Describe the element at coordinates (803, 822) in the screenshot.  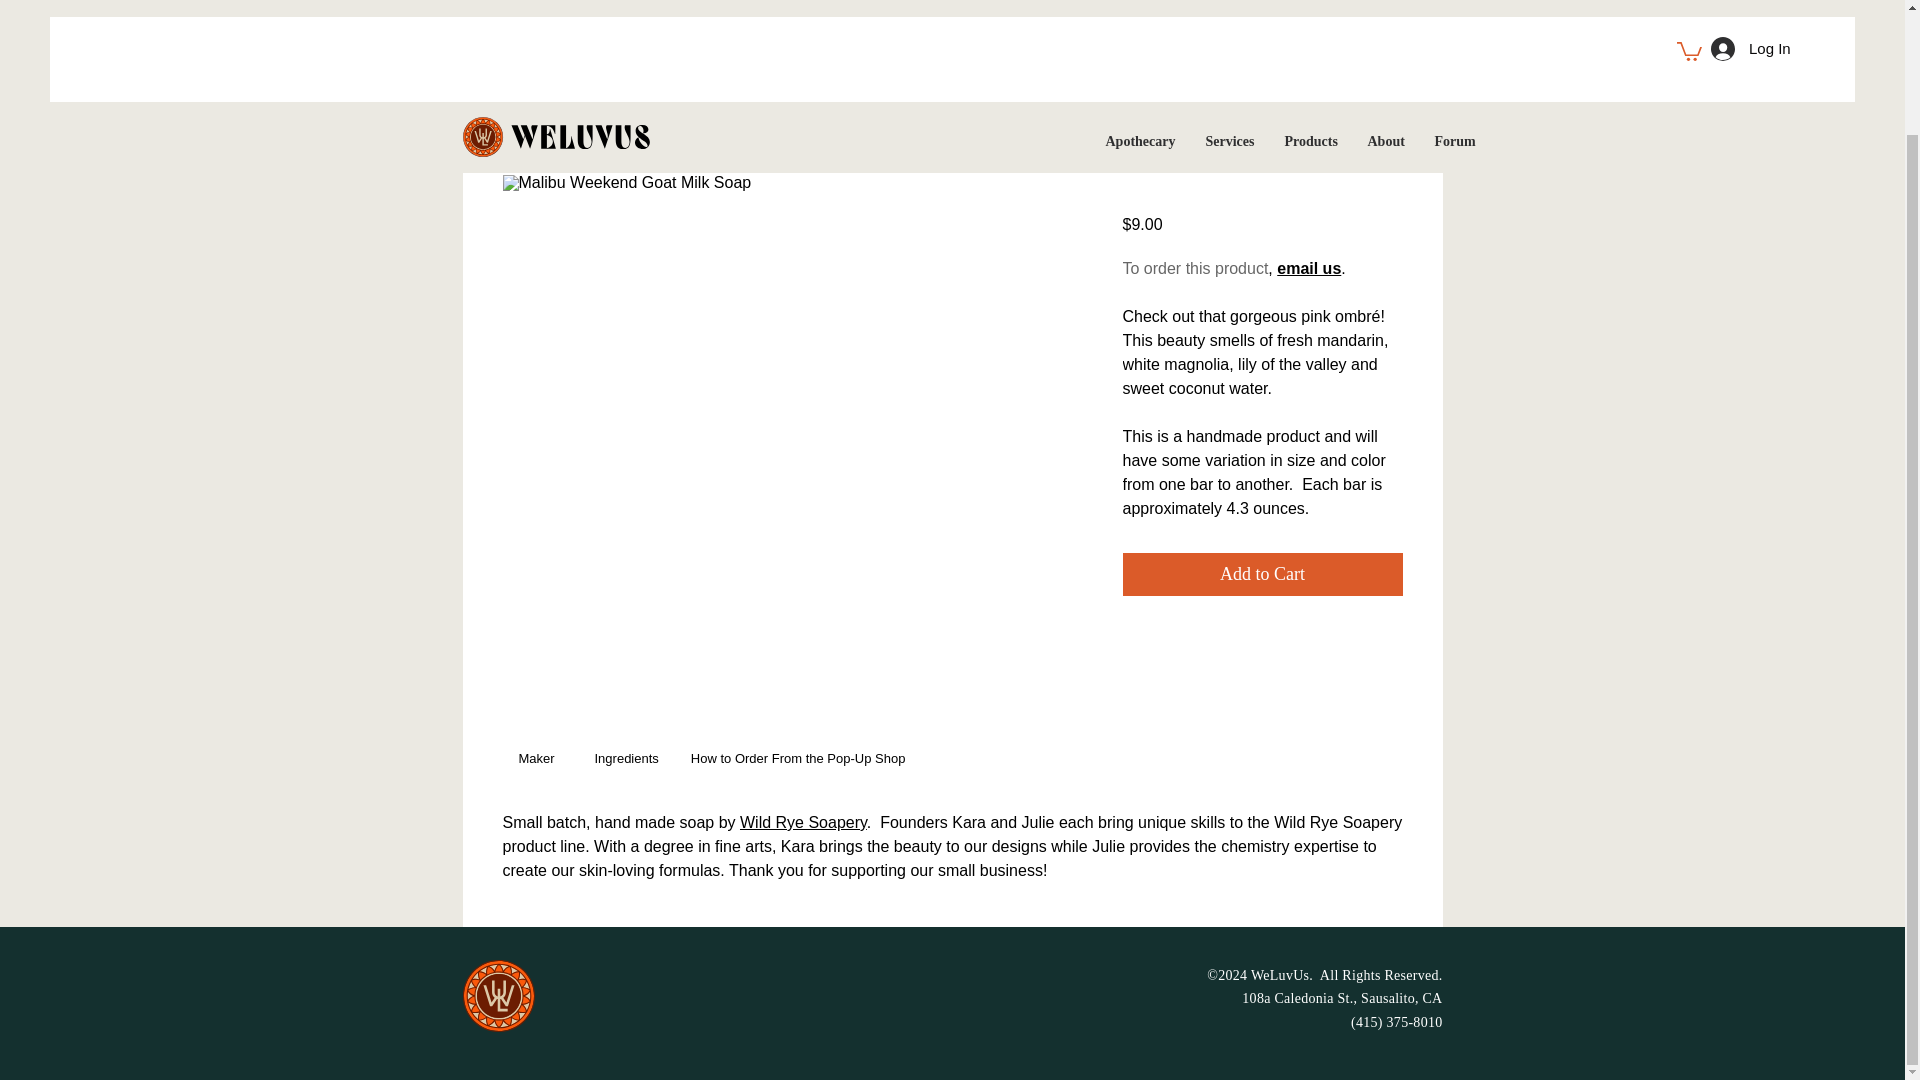
I see `Wild Rye Soapery` at that location.